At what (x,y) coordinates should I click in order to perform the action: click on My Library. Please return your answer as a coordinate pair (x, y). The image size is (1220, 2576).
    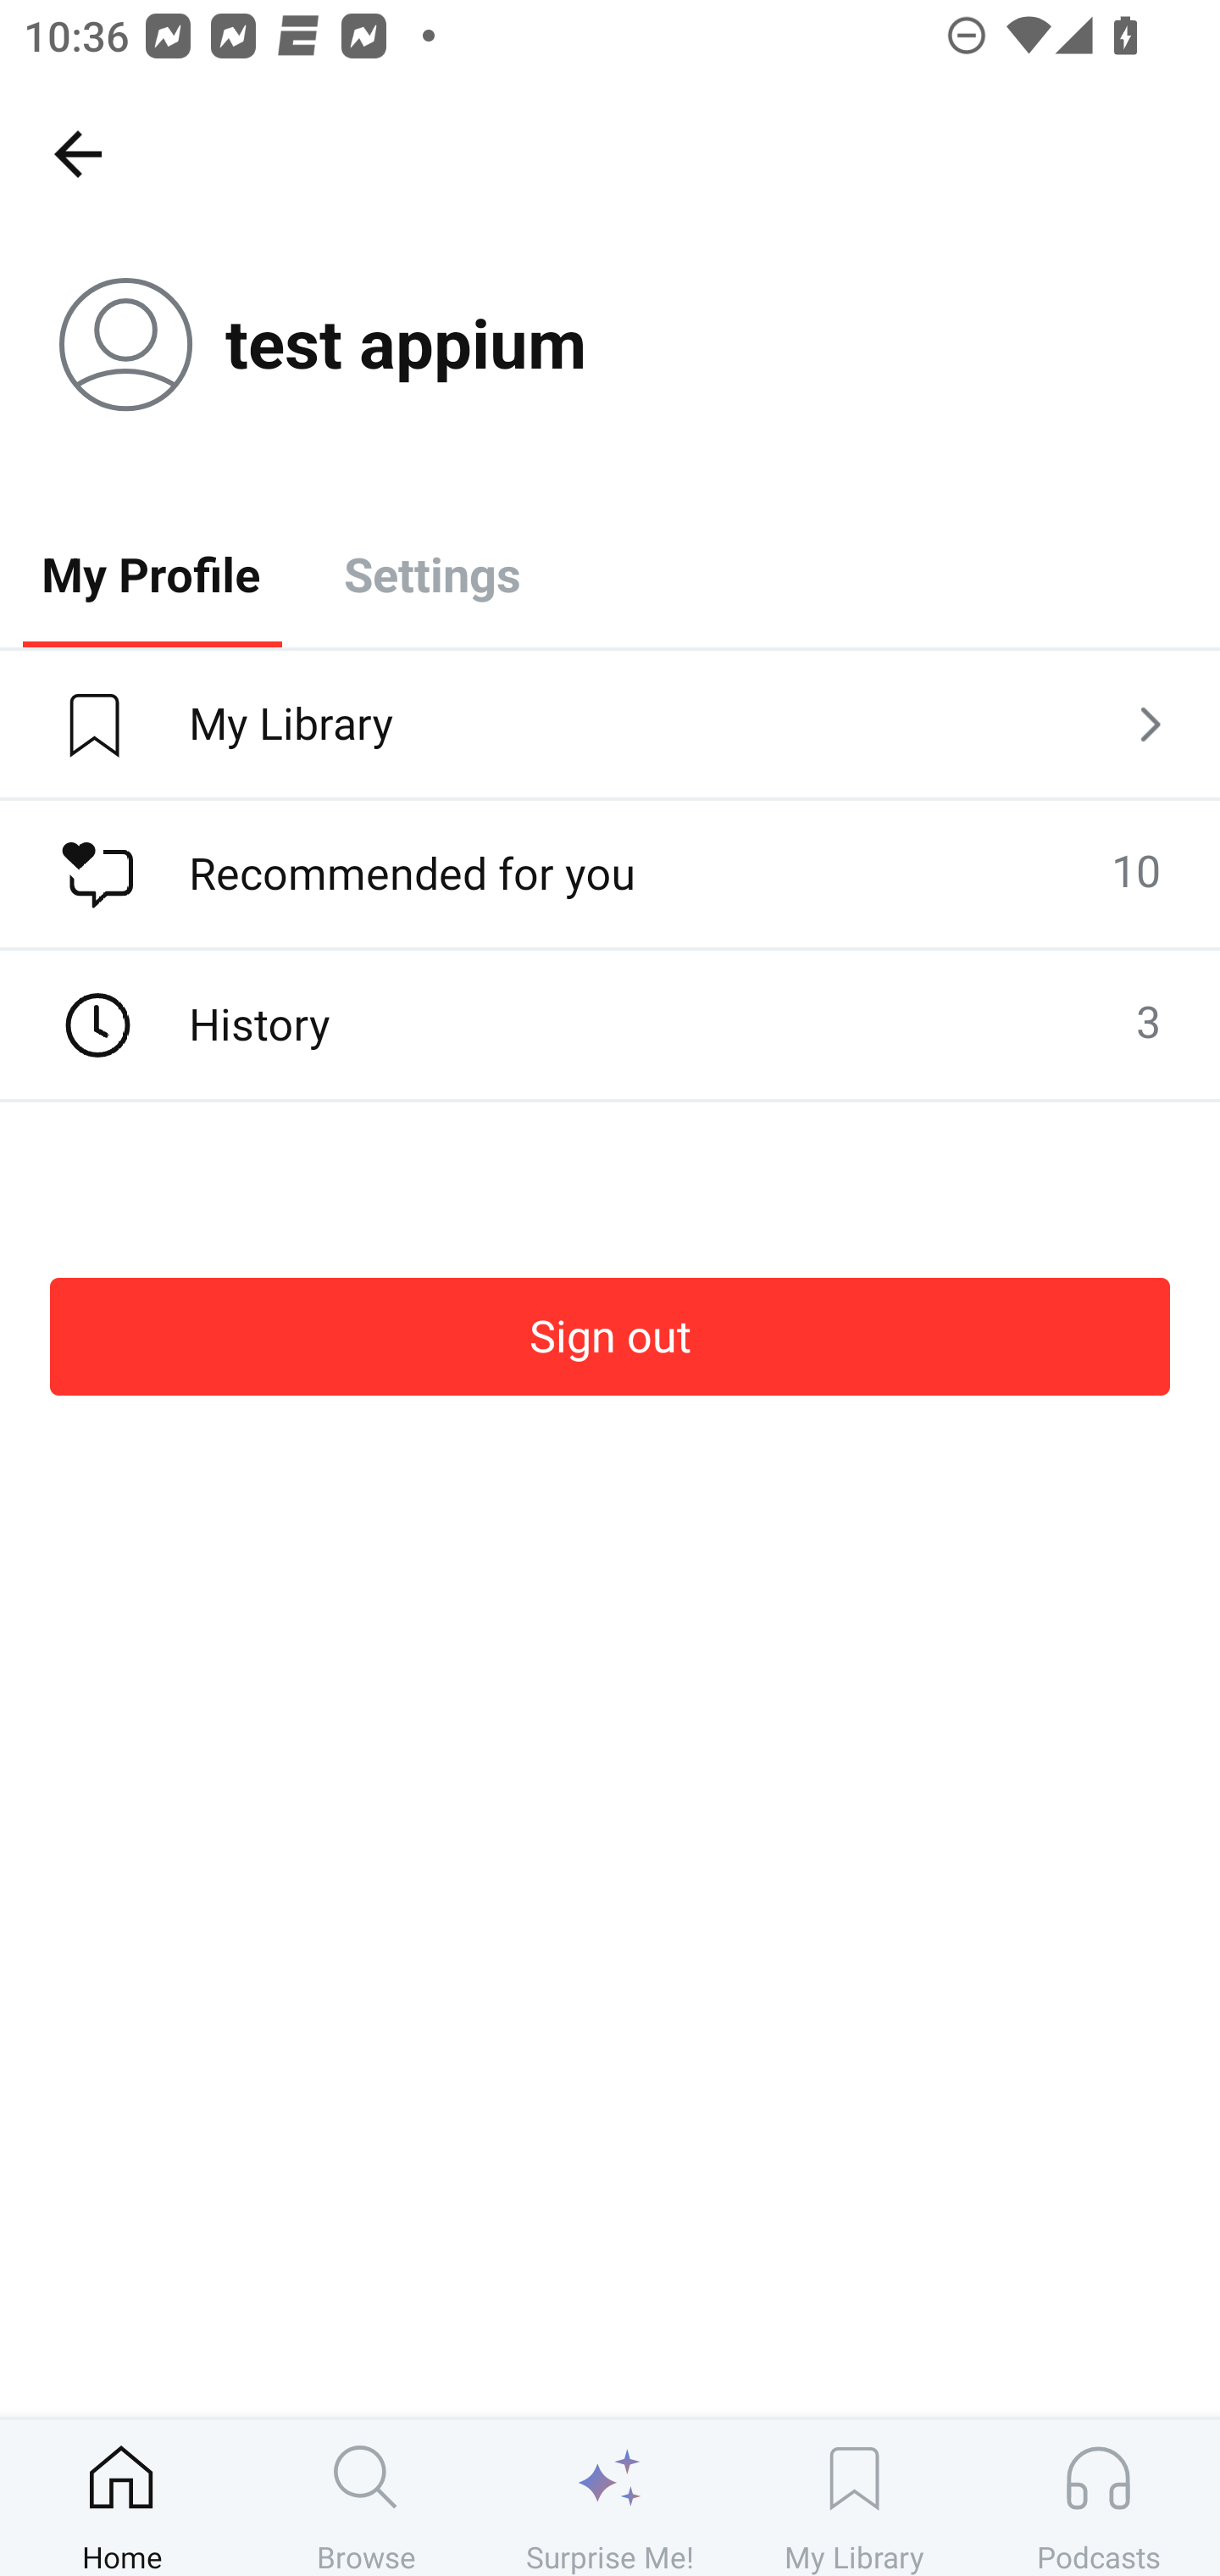
    Looking at the image, I should click on (610, 725).